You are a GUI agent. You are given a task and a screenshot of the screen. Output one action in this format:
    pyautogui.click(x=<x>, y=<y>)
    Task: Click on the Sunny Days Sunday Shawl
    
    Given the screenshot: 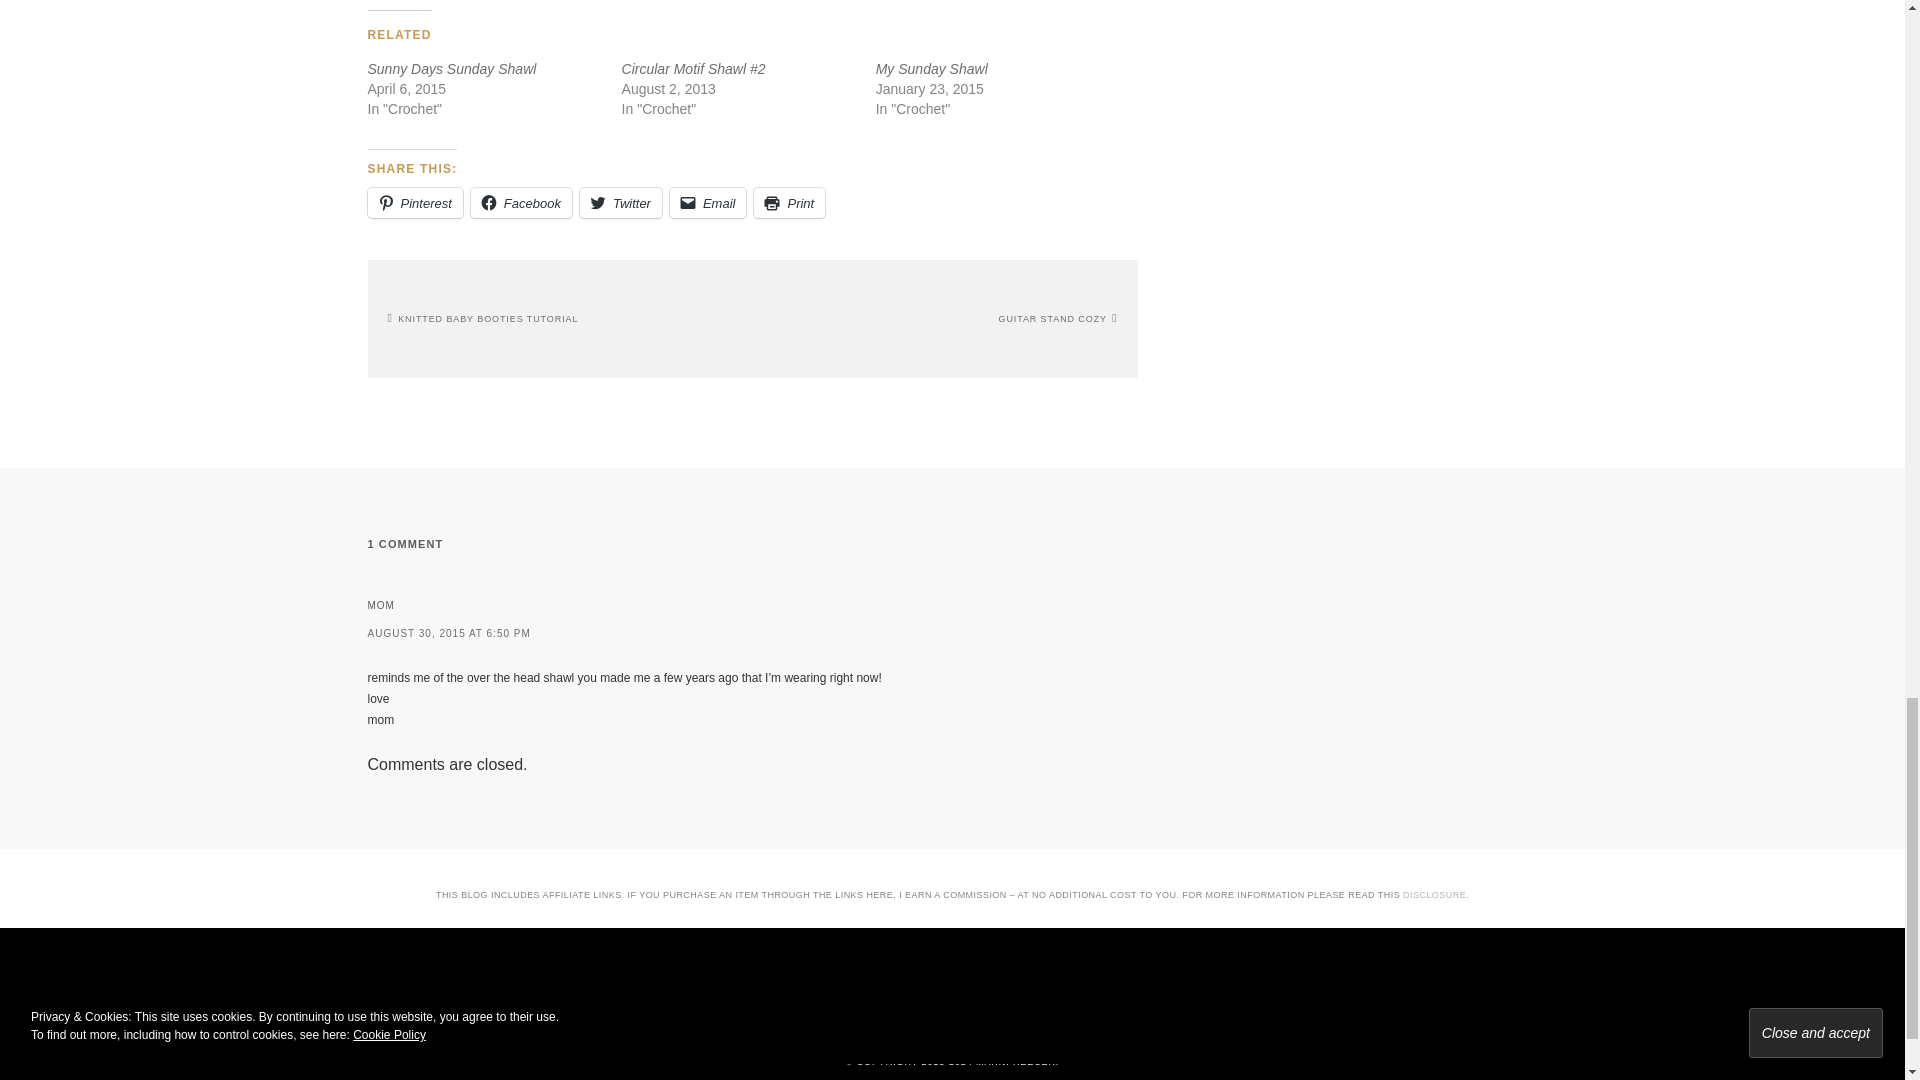 What is the action you would take?
    pyautogui.click(x=452, y=68)
    